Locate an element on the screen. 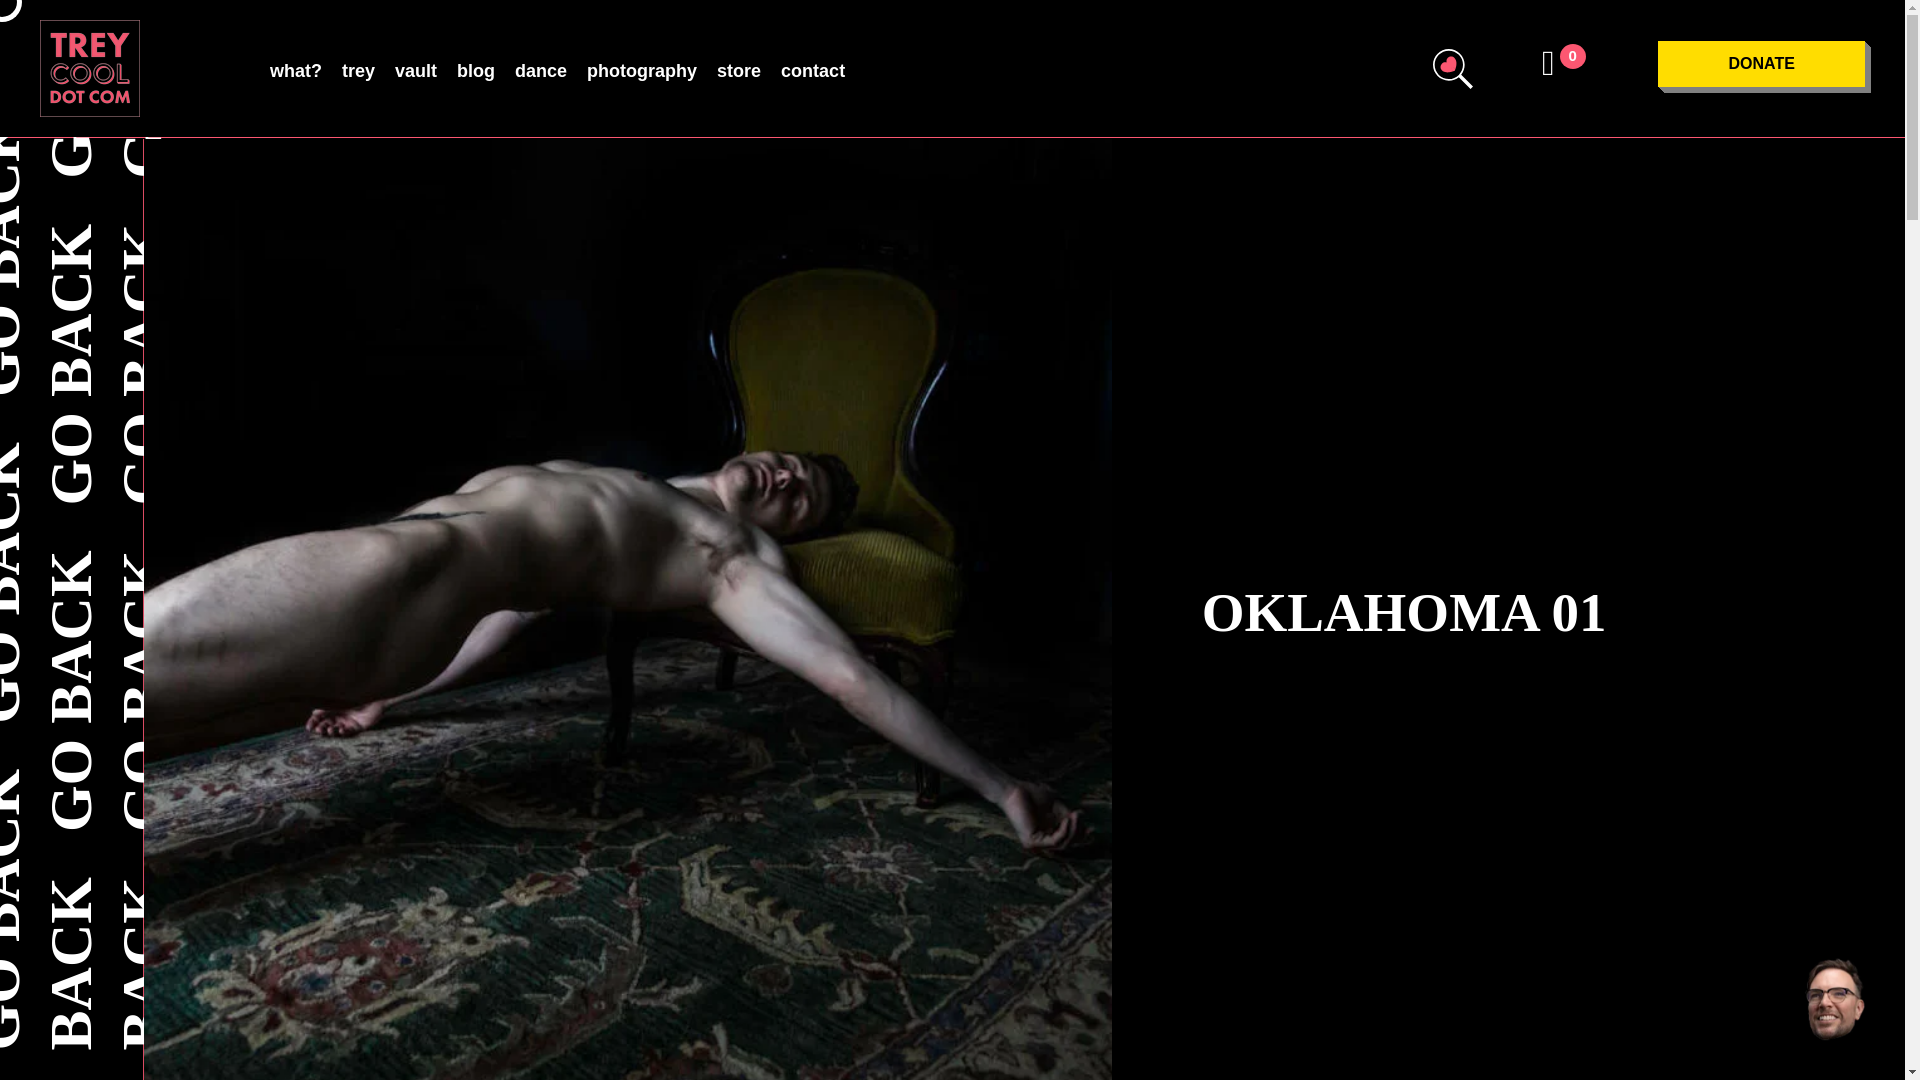 The image size is (1920, 1080). TREYcool is located at coordinates (90, 68).